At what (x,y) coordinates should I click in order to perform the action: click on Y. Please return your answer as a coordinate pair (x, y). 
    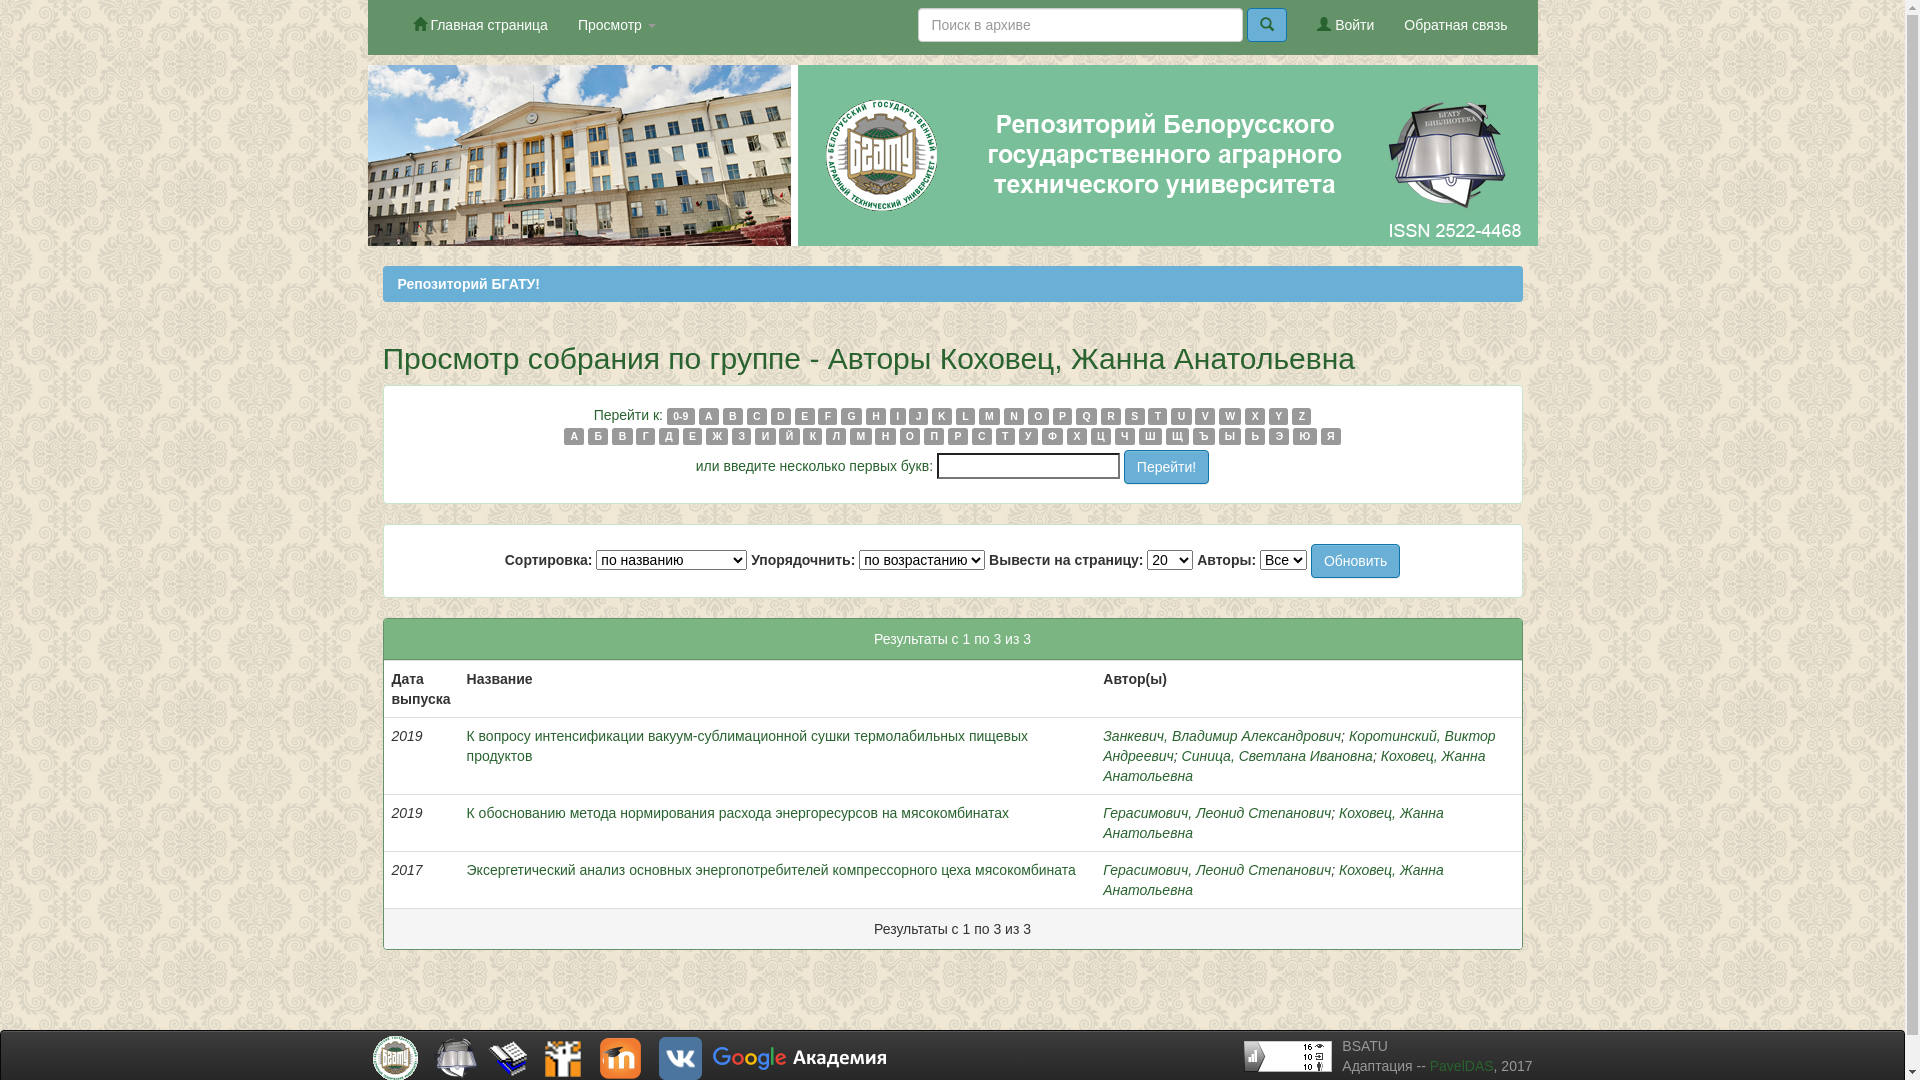
    Looking at the image, I should click on (1279, 416).